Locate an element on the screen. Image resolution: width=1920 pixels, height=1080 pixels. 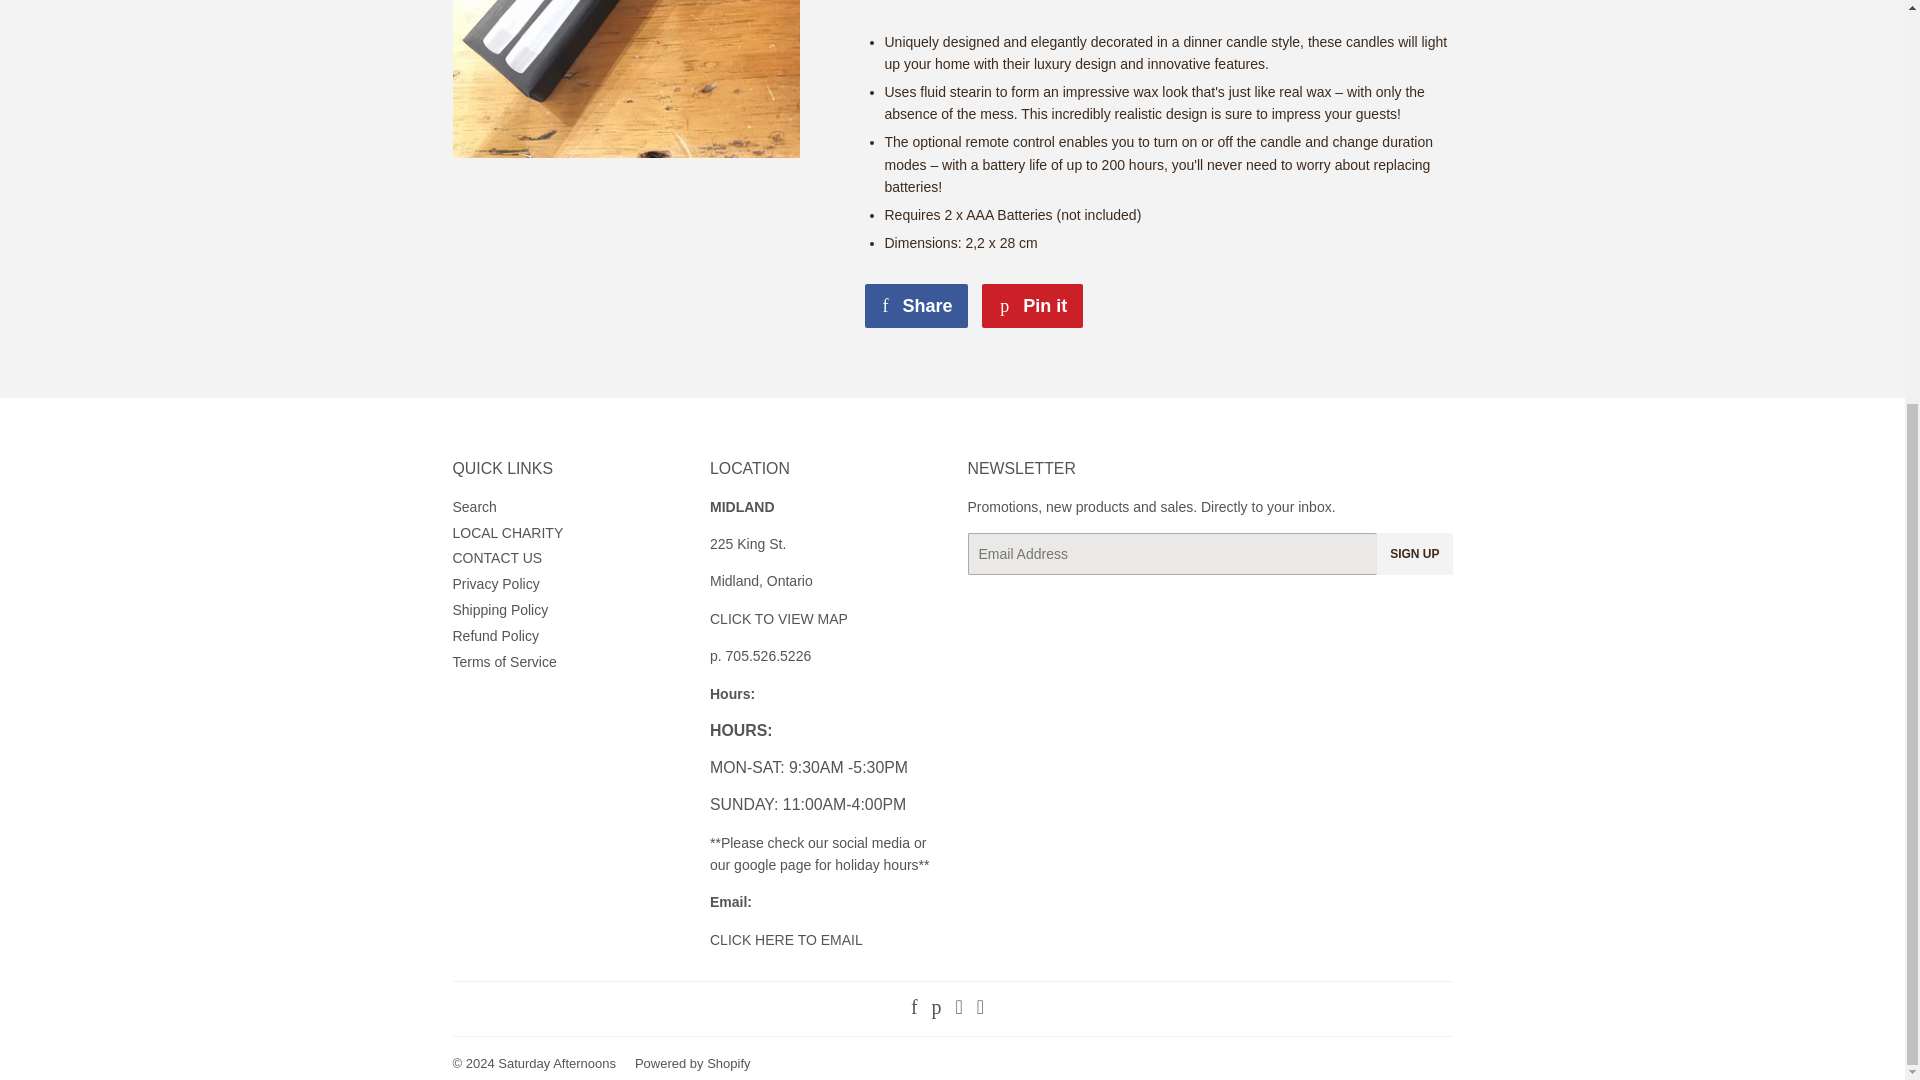
Saturday Afternoons on Pinterest is located at coordinates (506, 532).